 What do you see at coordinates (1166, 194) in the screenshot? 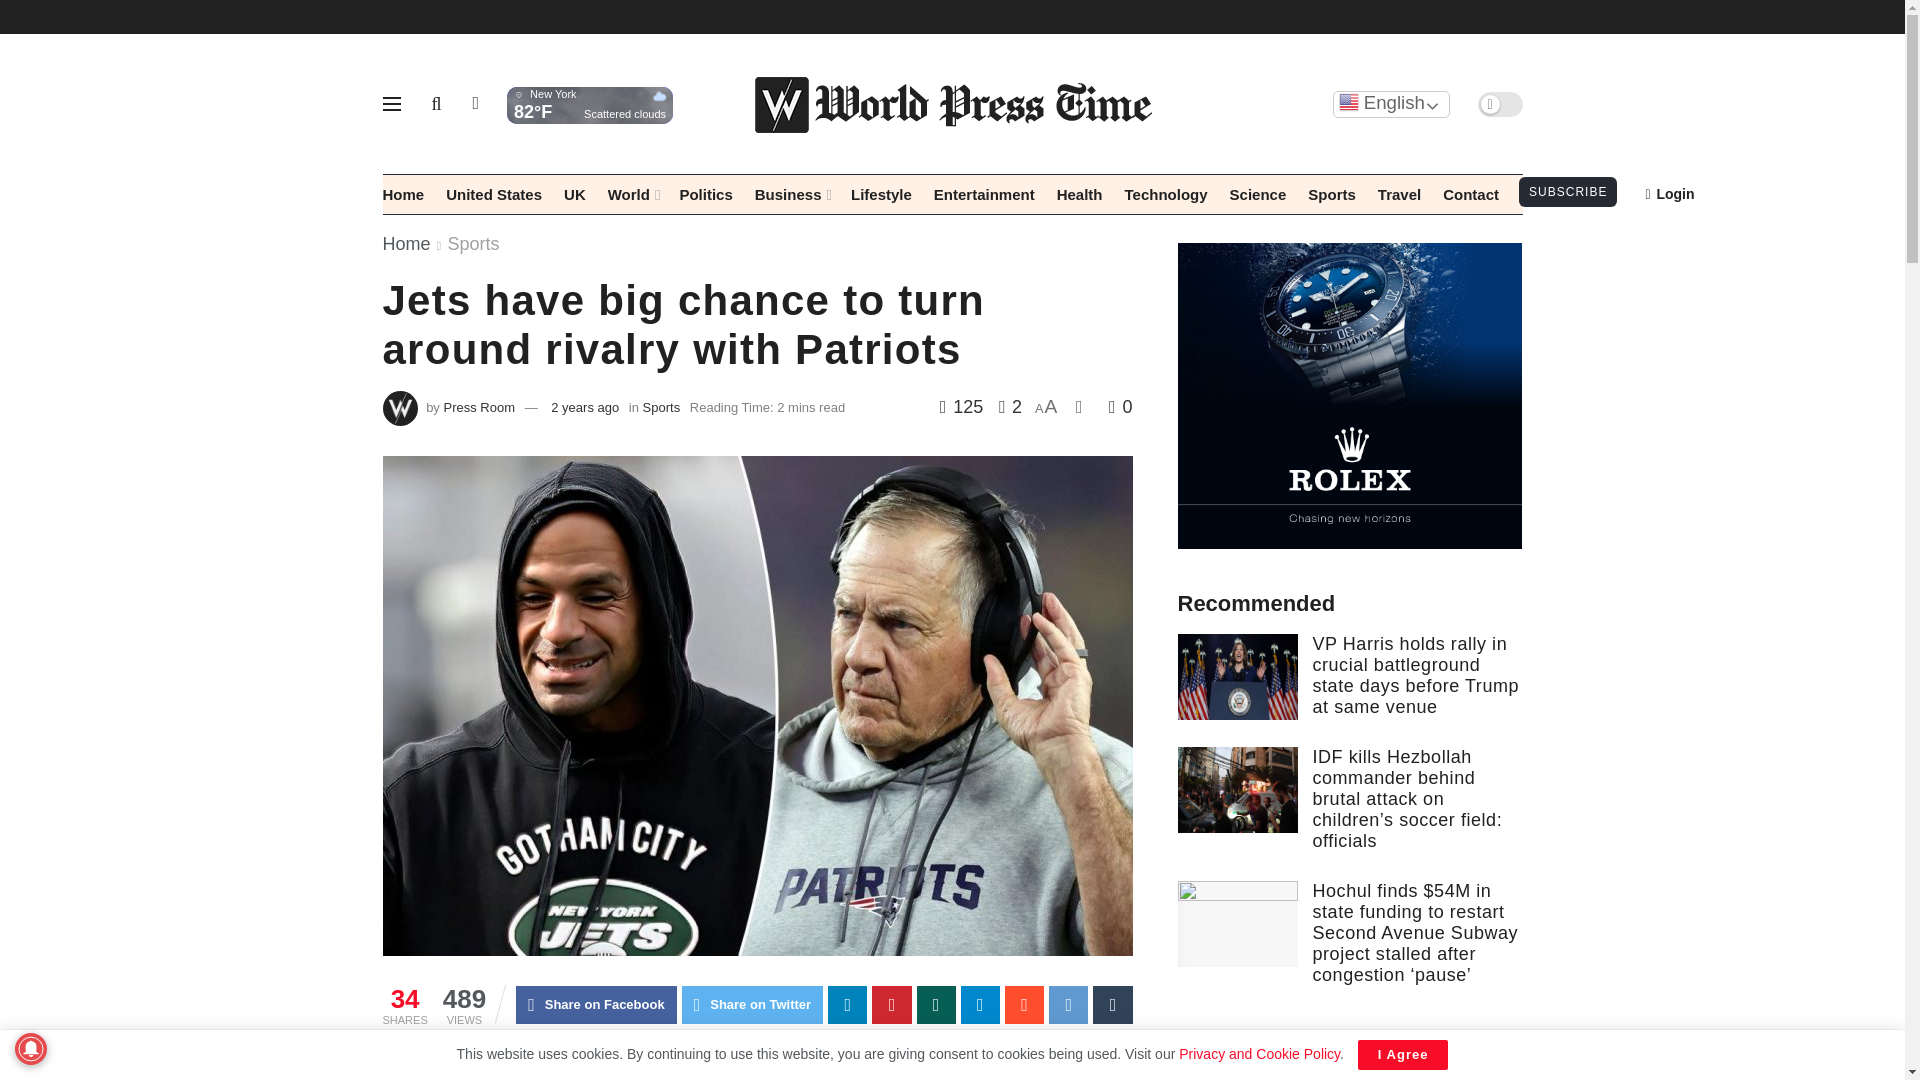
I see `Technology` at bounding box center [1166, 194].